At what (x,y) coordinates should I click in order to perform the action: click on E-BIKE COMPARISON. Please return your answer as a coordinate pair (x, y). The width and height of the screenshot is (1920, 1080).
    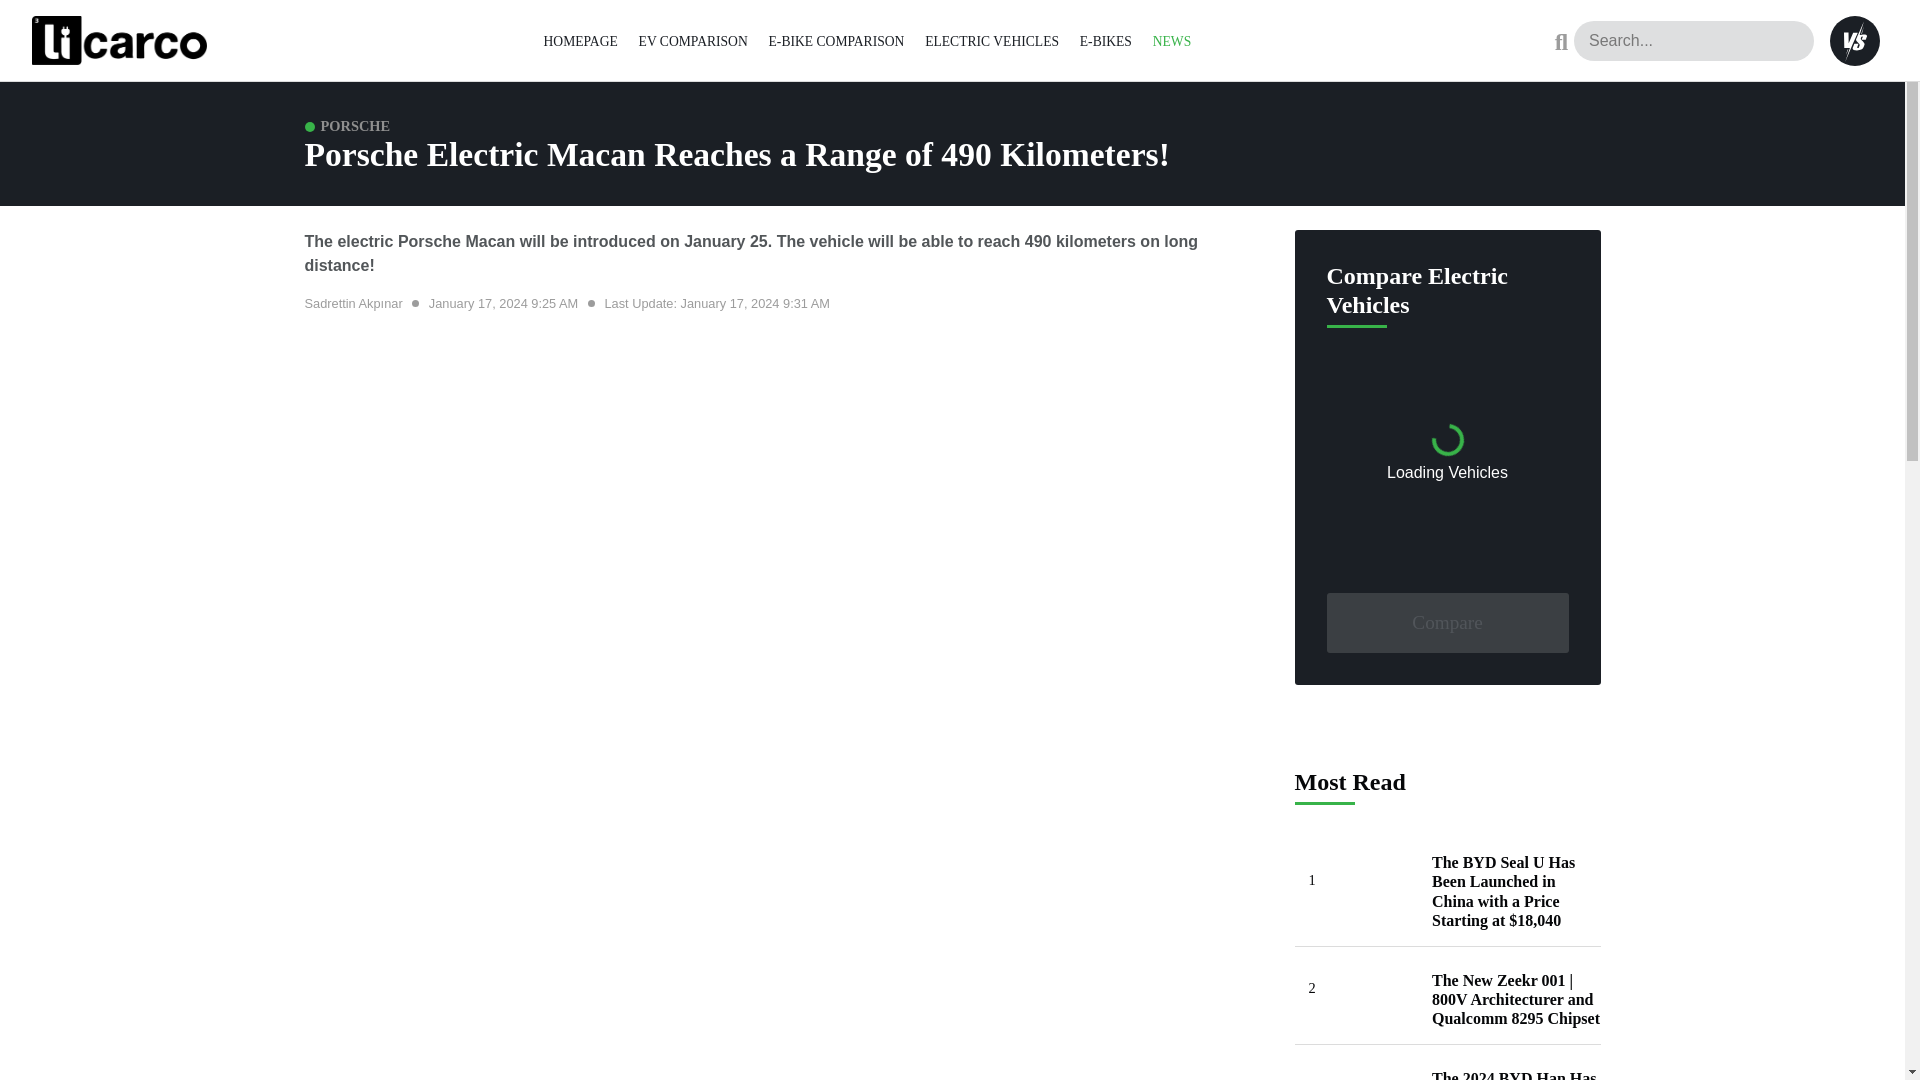
    Looking at the image, I should click on (836, 40).